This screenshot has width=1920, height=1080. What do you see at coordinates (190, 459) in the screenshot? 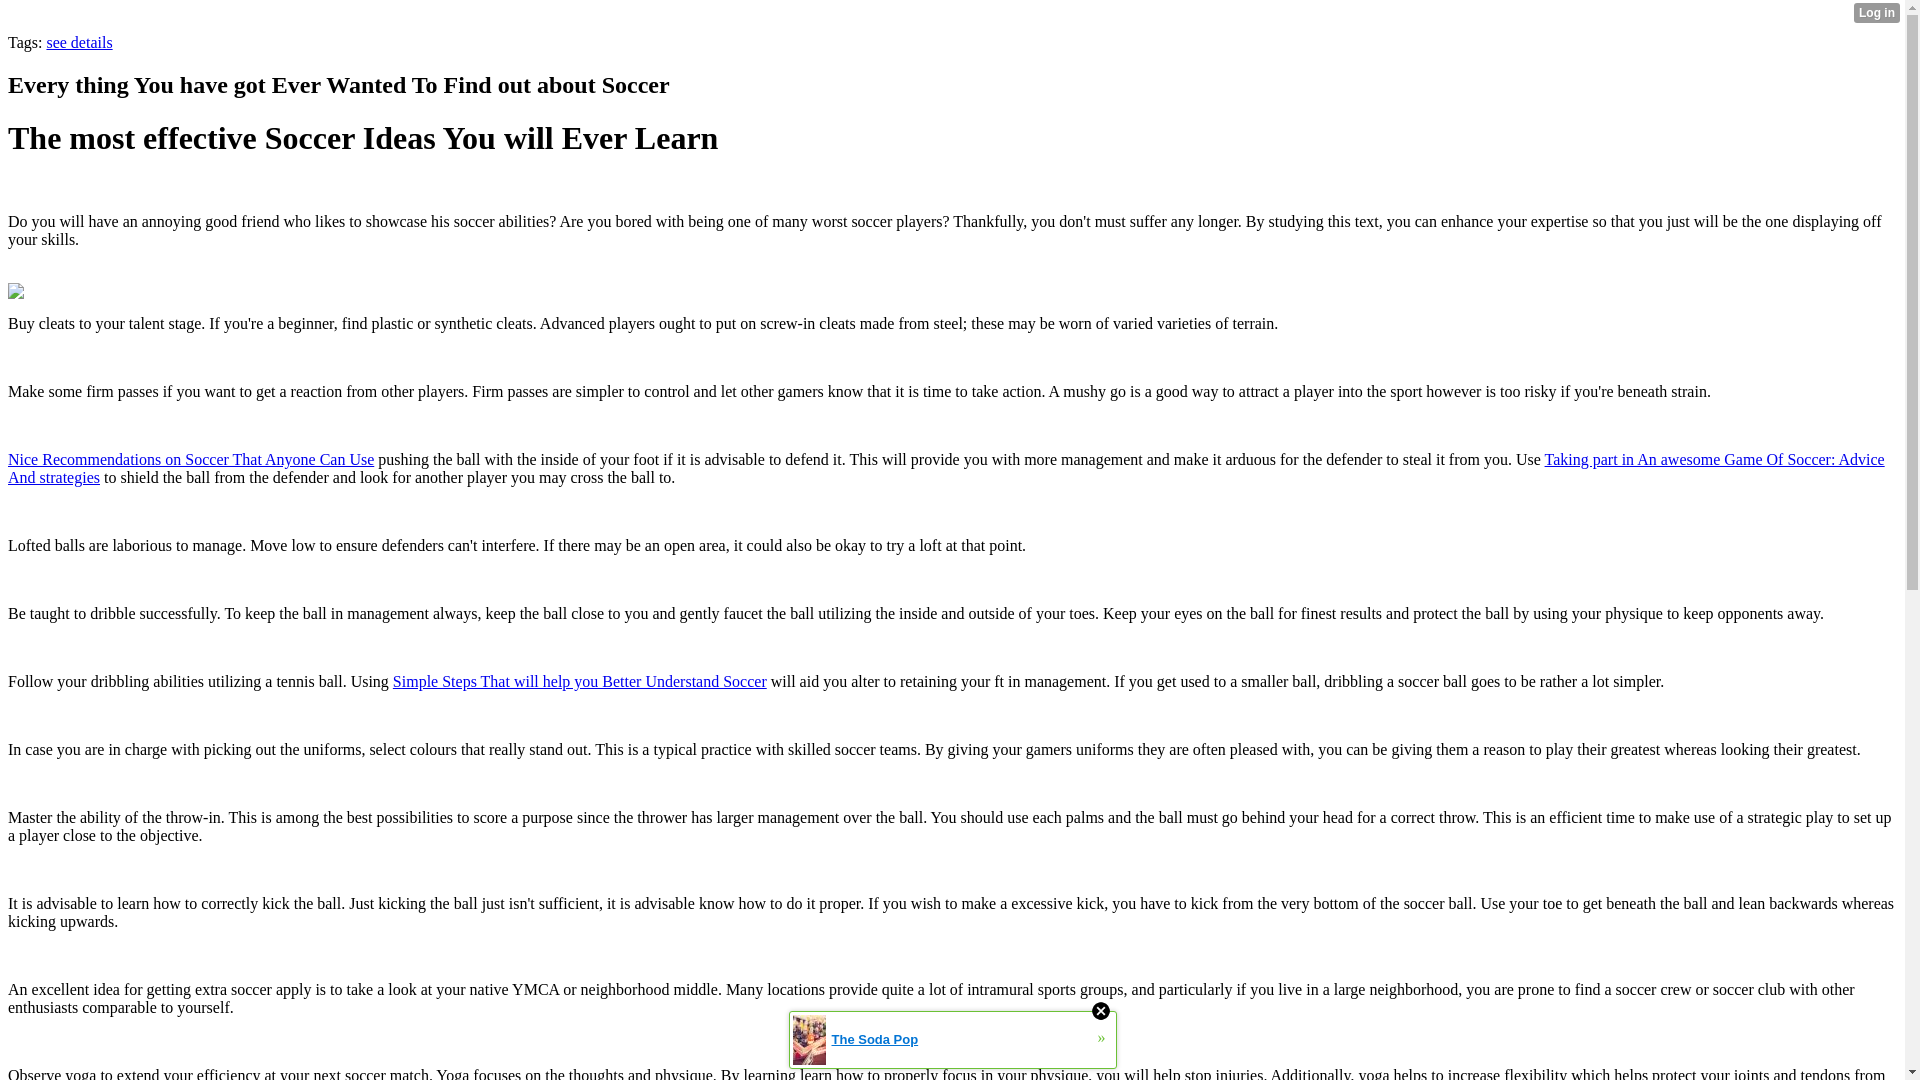
I see `Nice Recommendations on Soccer That Anyone Can Use` at bounding box center [190, 459].